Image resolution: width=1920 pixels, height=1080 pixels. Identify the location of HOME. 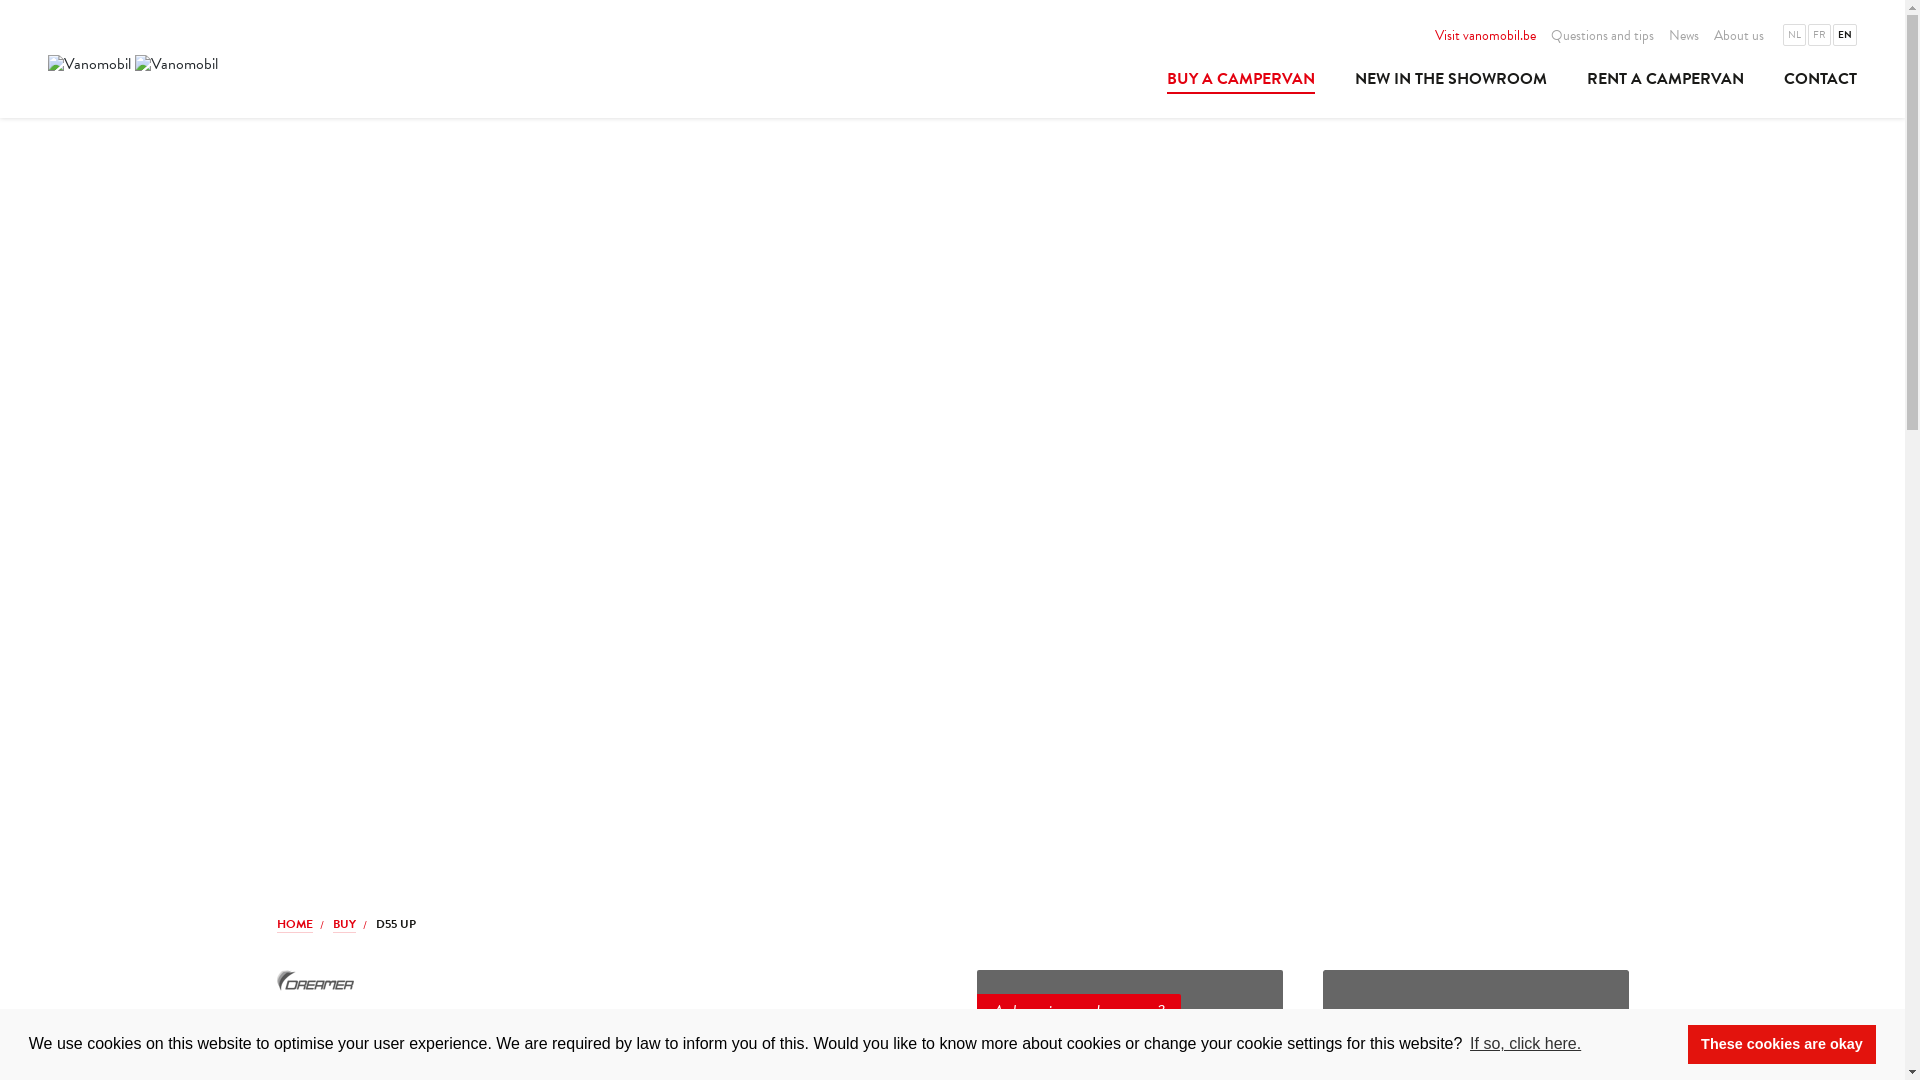
(294, 926).